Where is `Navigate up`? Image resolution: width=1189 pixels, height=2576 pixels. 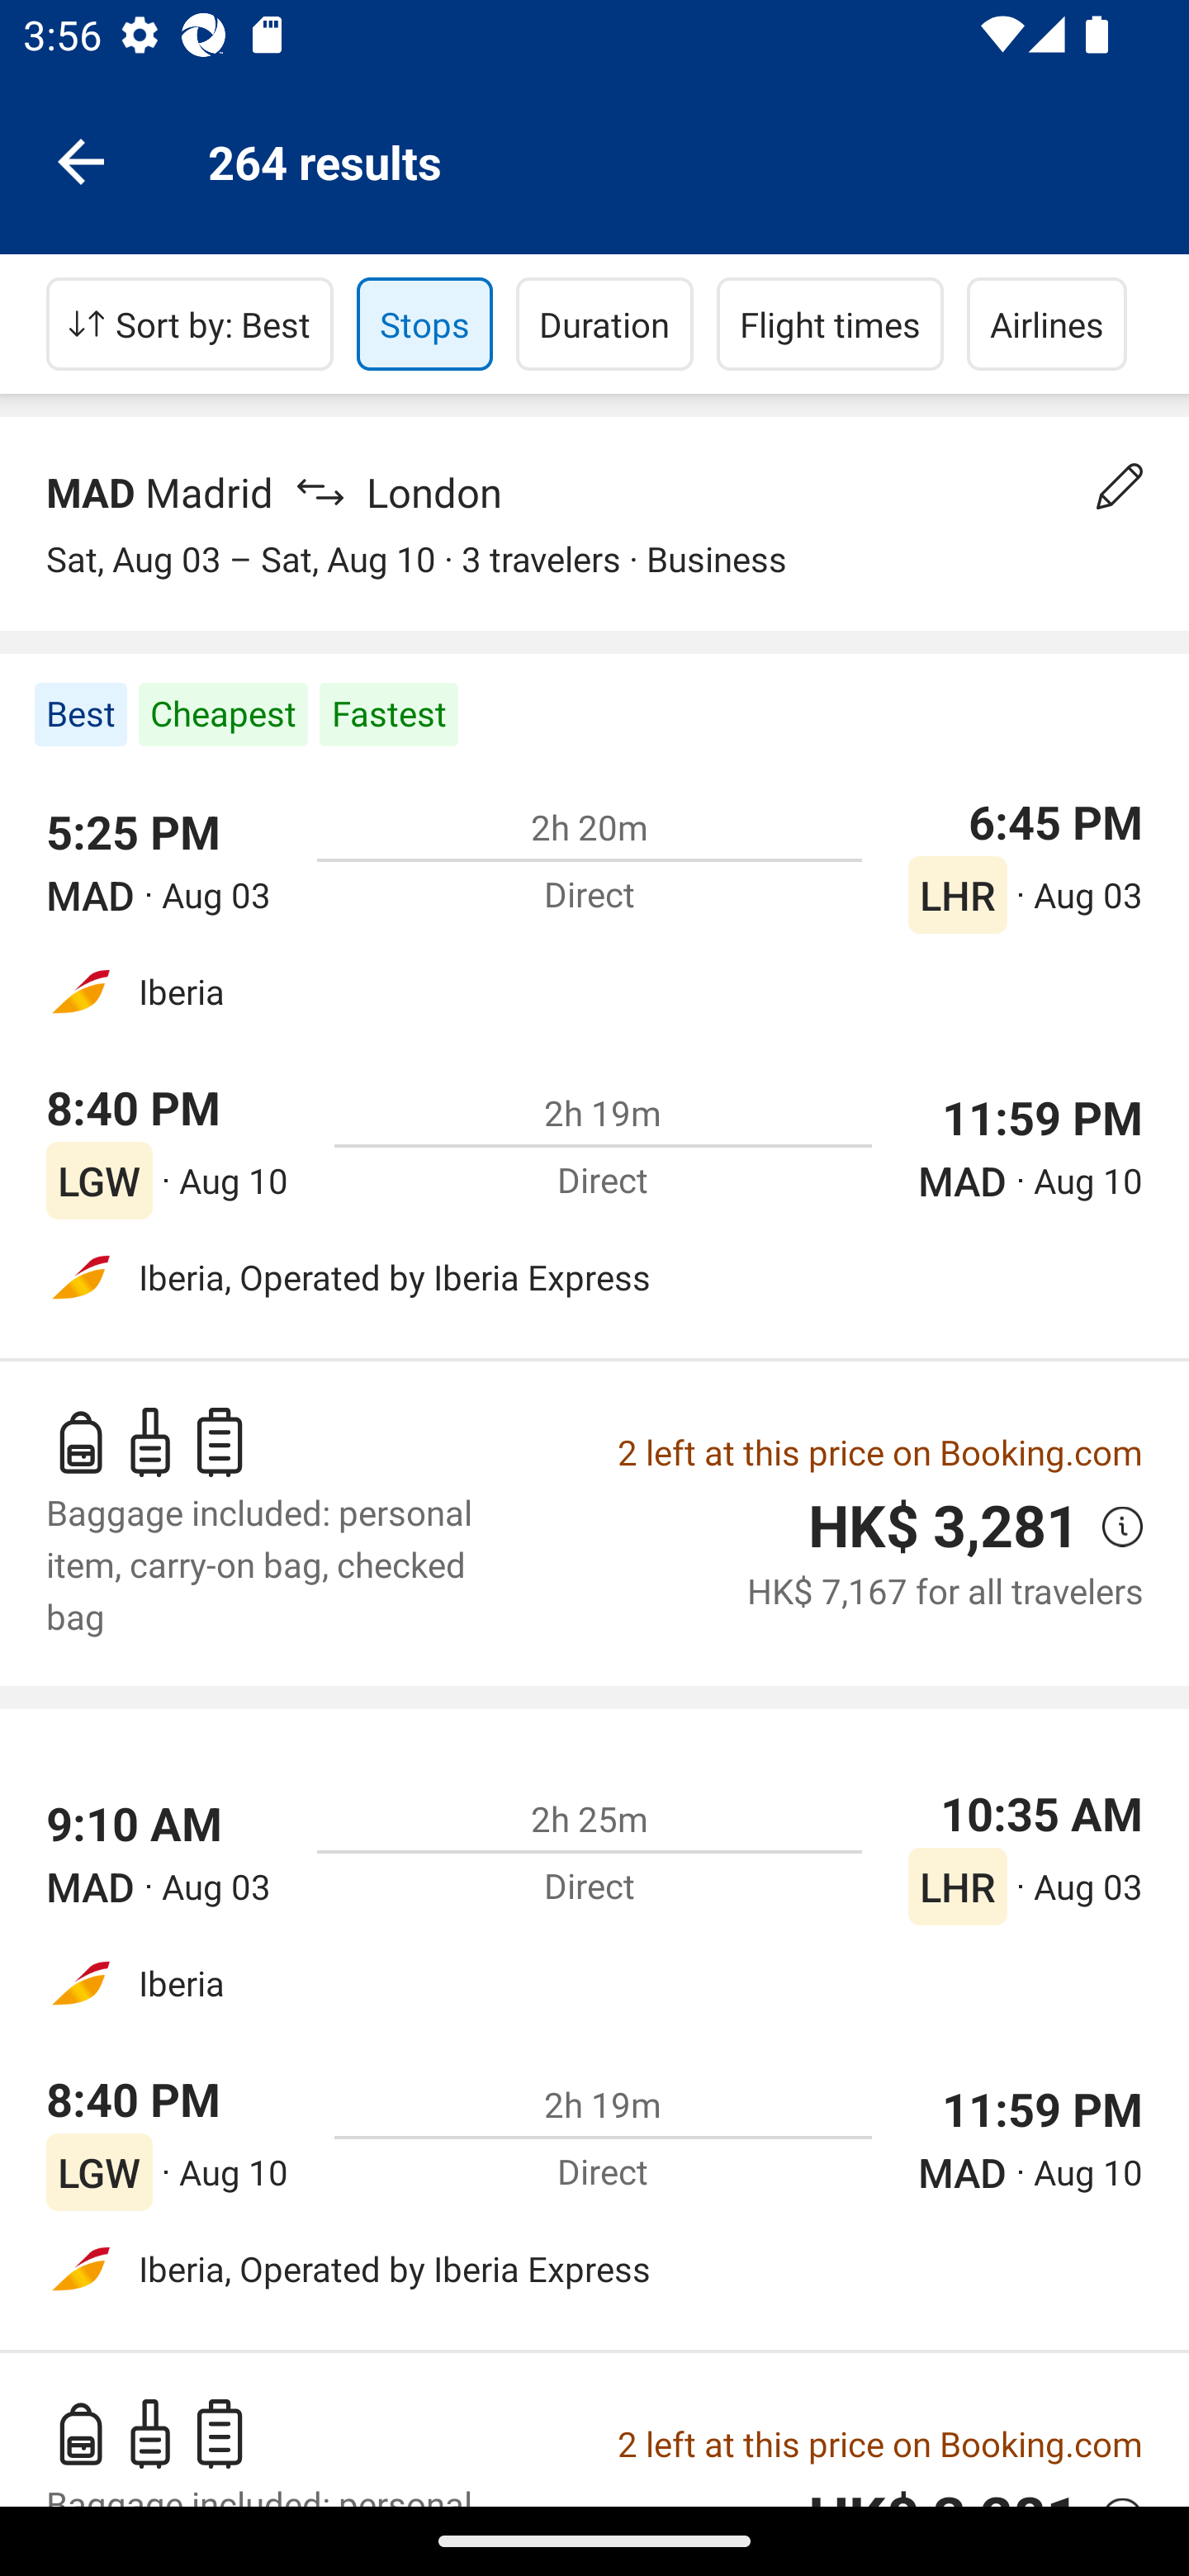
Navigate up is located at coordinates (81, 160).